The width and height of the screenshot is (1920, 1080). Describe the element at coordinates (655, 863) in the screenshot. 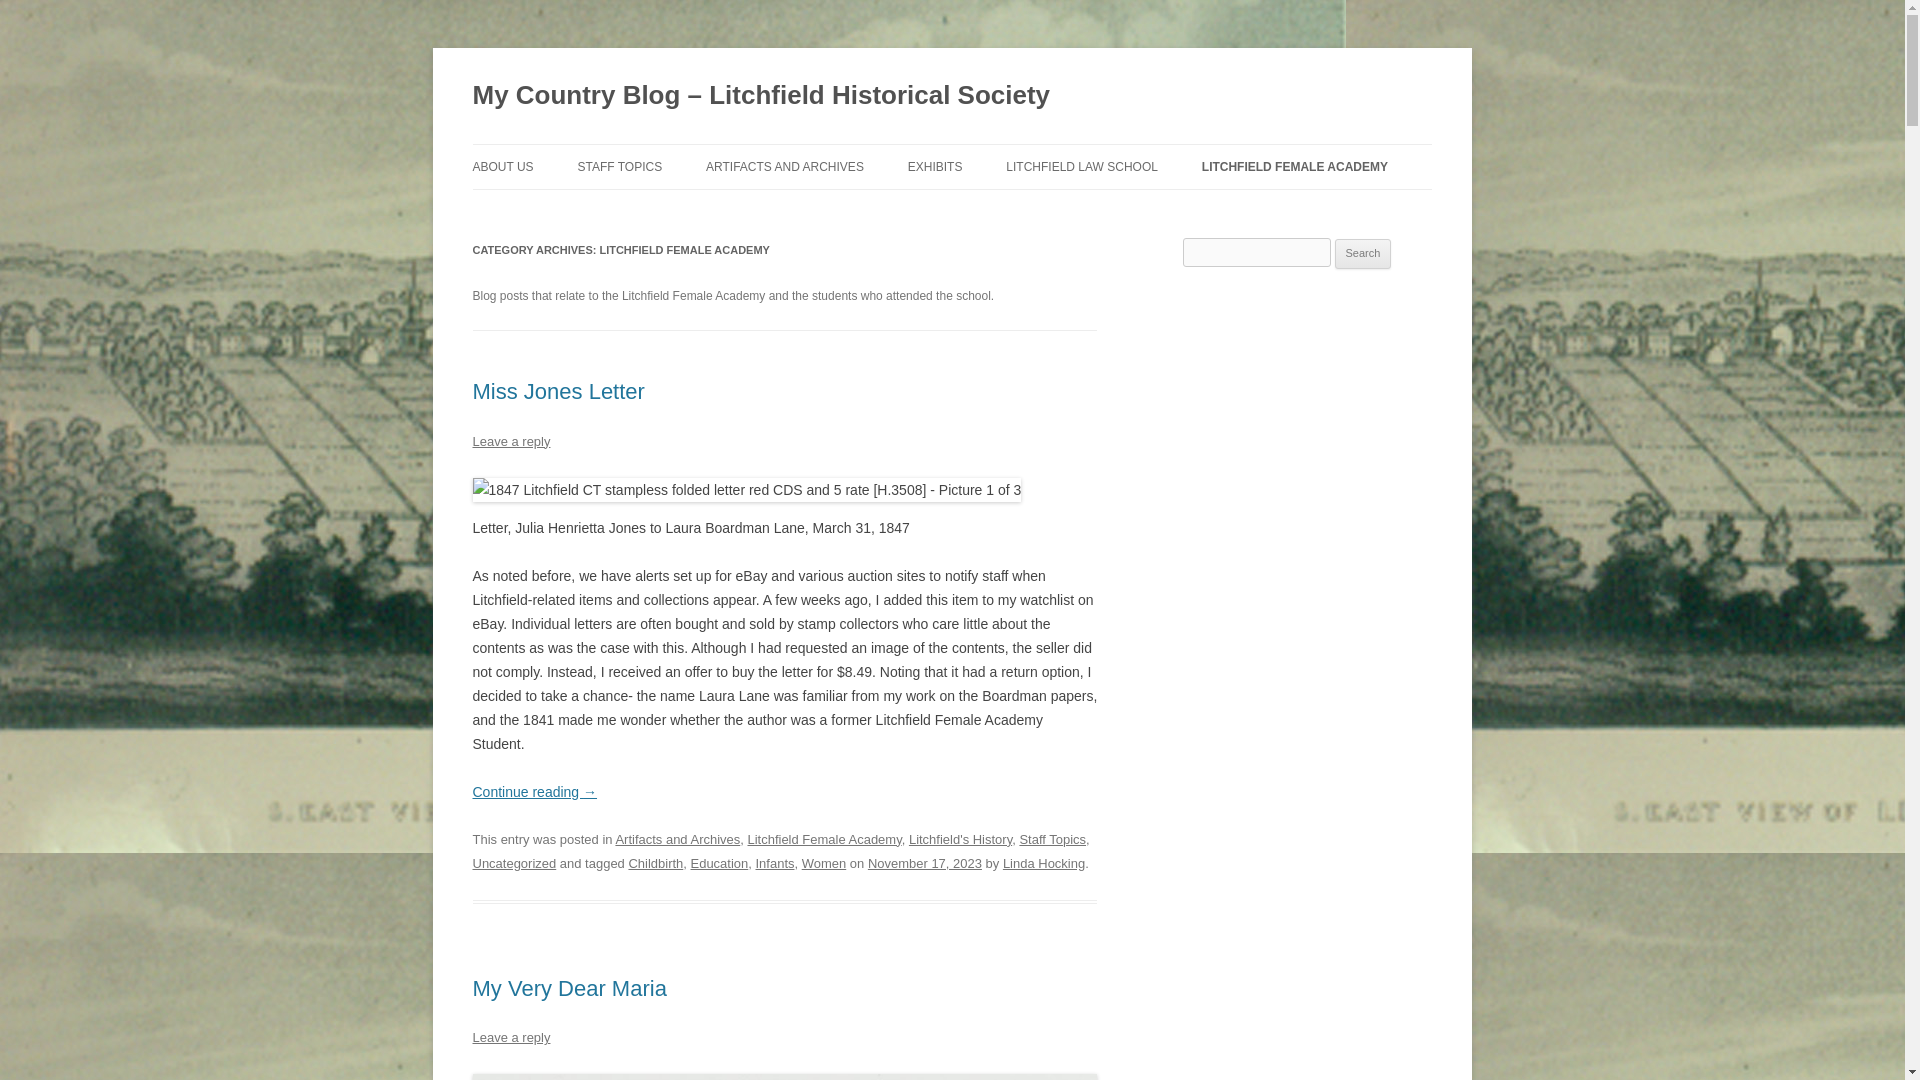

I see `Childbirth` at that location.